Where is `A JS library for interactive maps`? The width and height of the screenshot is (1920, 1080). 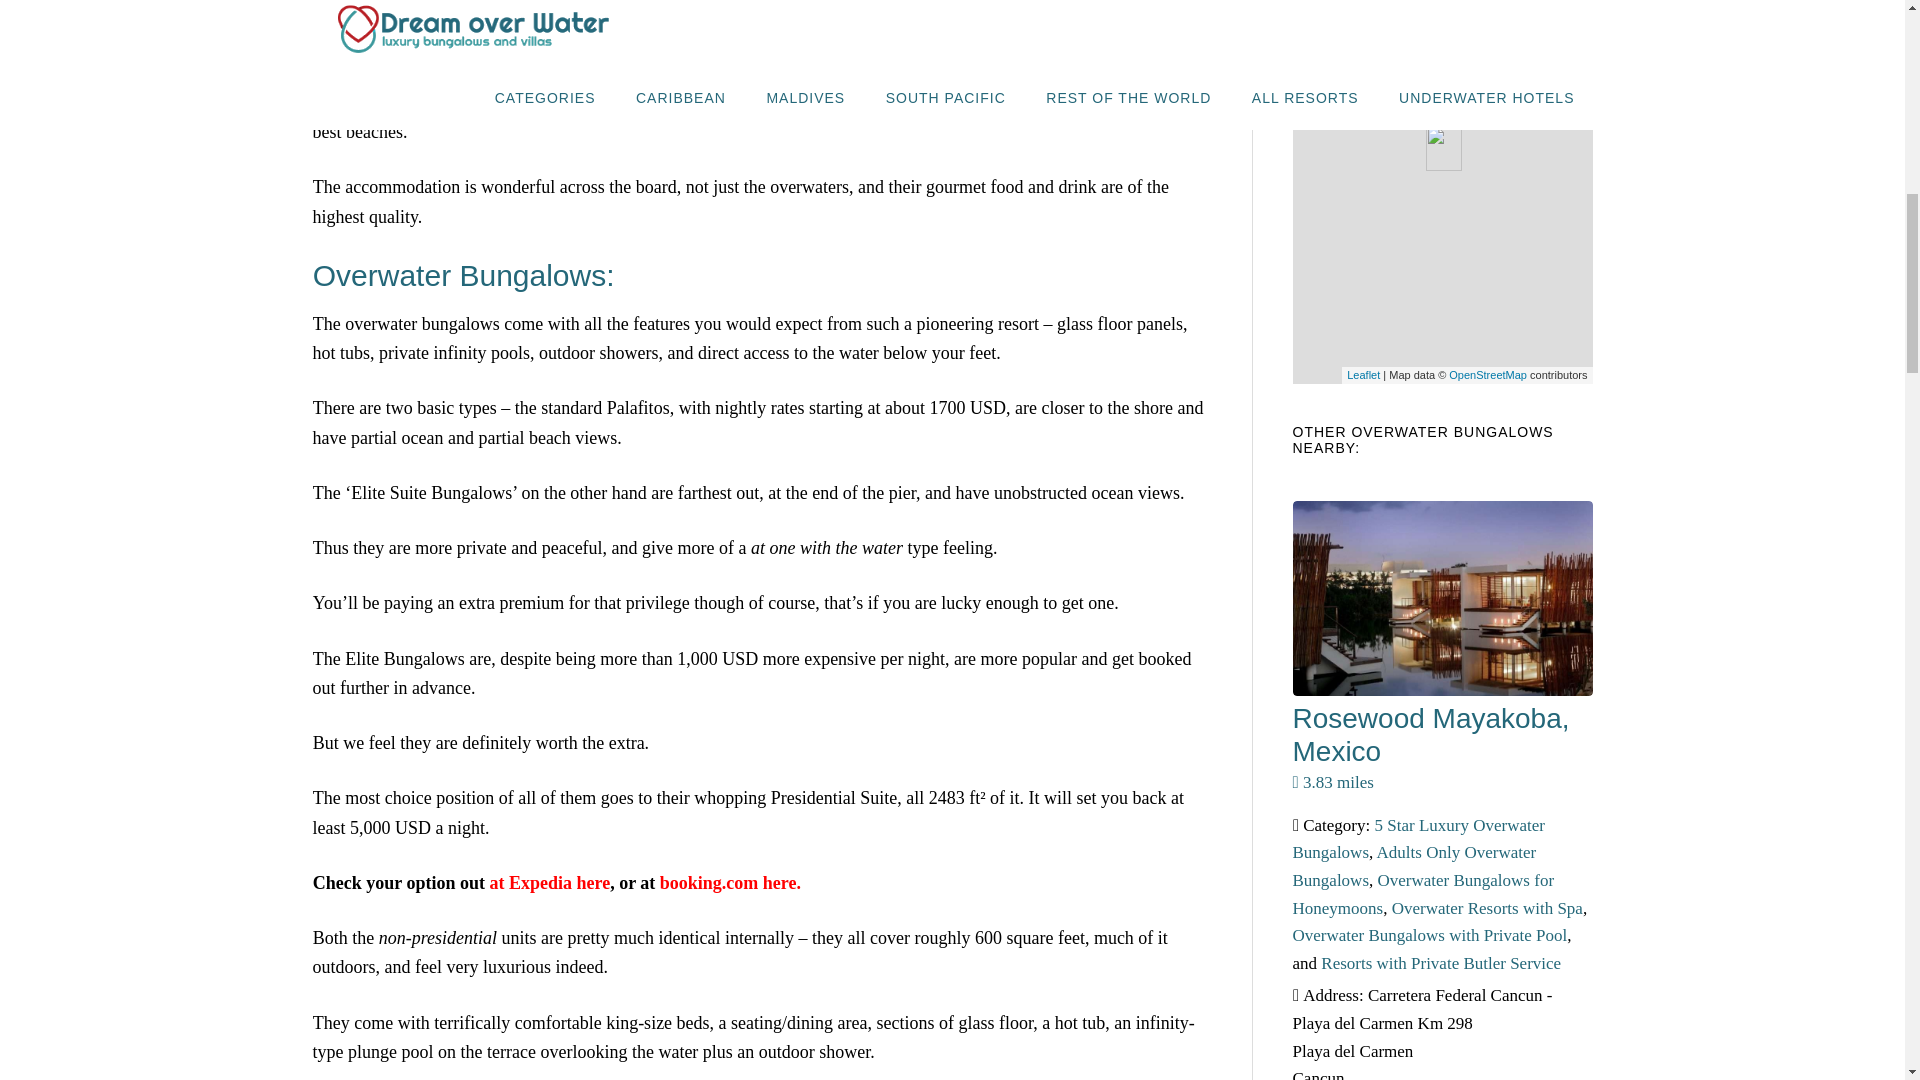
A JS library for interactive maps is located at coordinates (1364, 375).